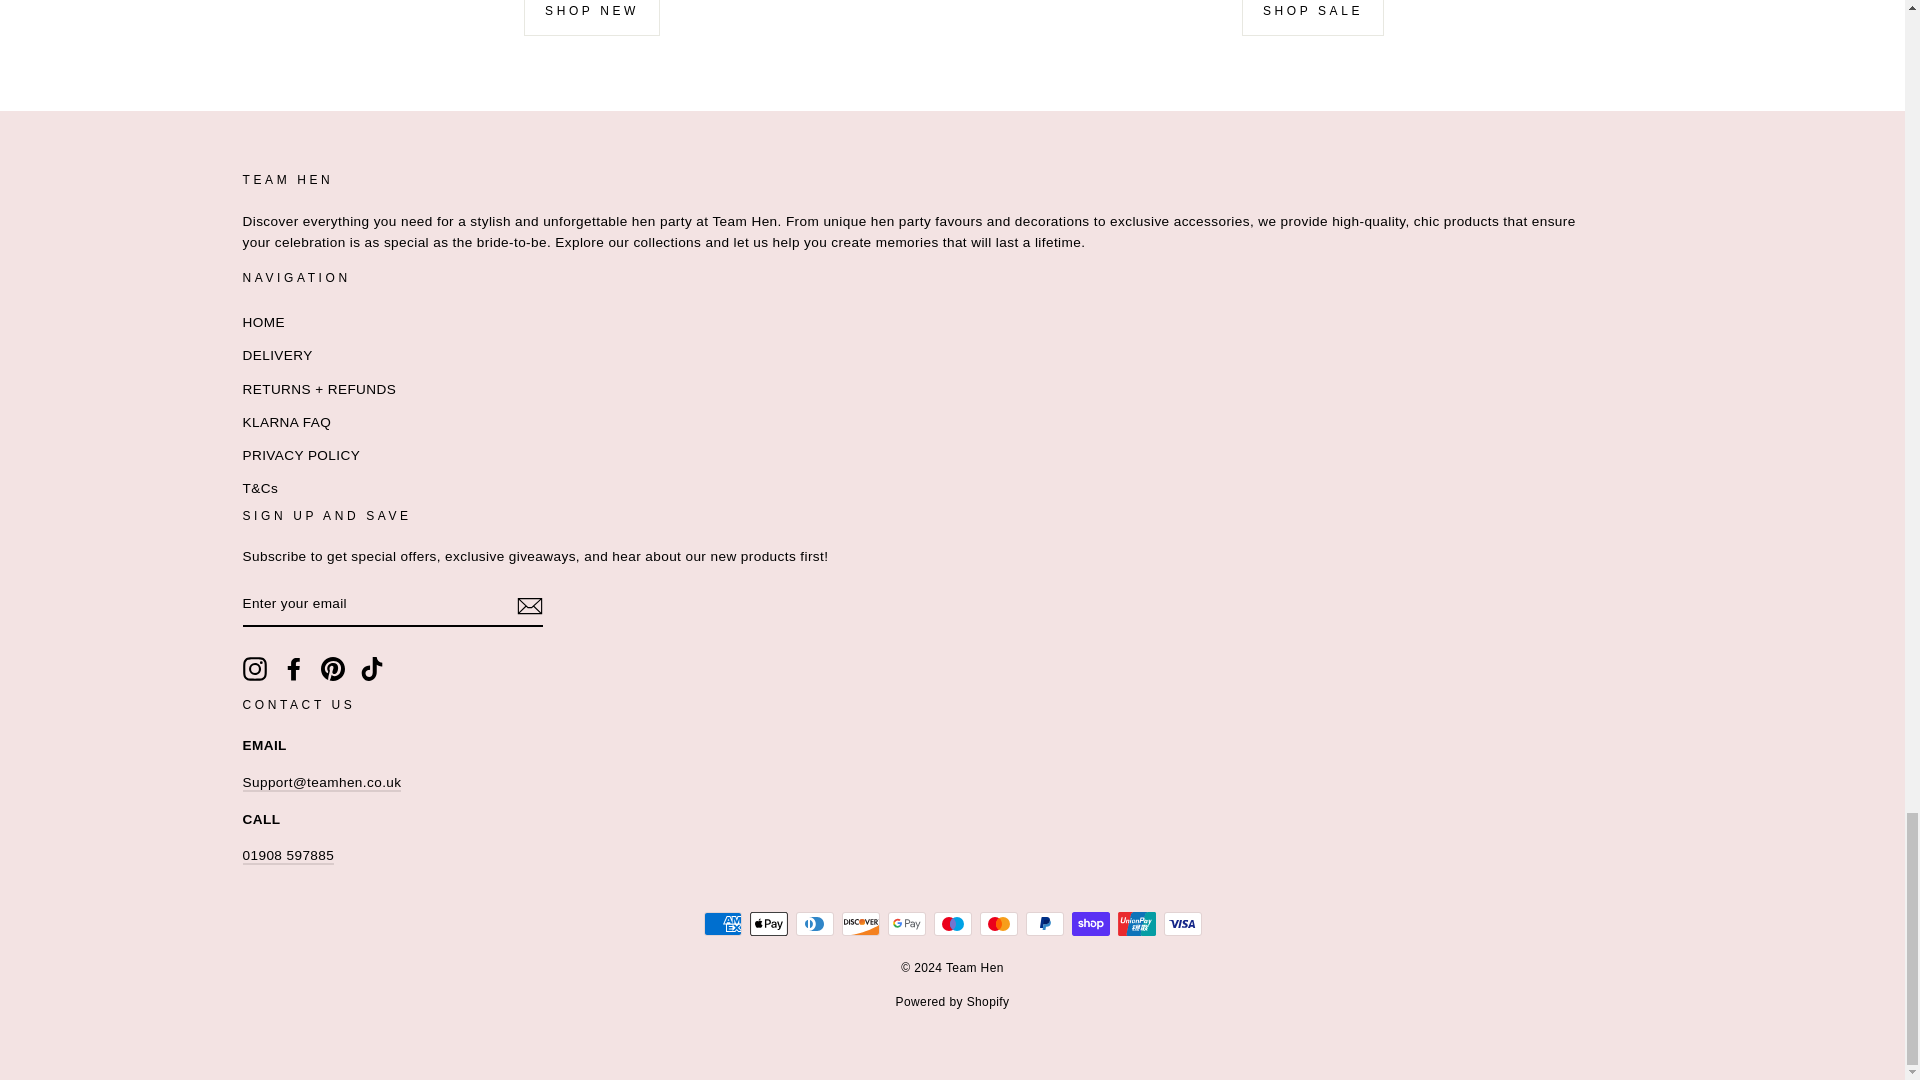 The image size is (1920, 1080). What do you see at coordinates (768, 924) in the screenshot?
I see `Apple Pay` at bounding box center [768, 924].